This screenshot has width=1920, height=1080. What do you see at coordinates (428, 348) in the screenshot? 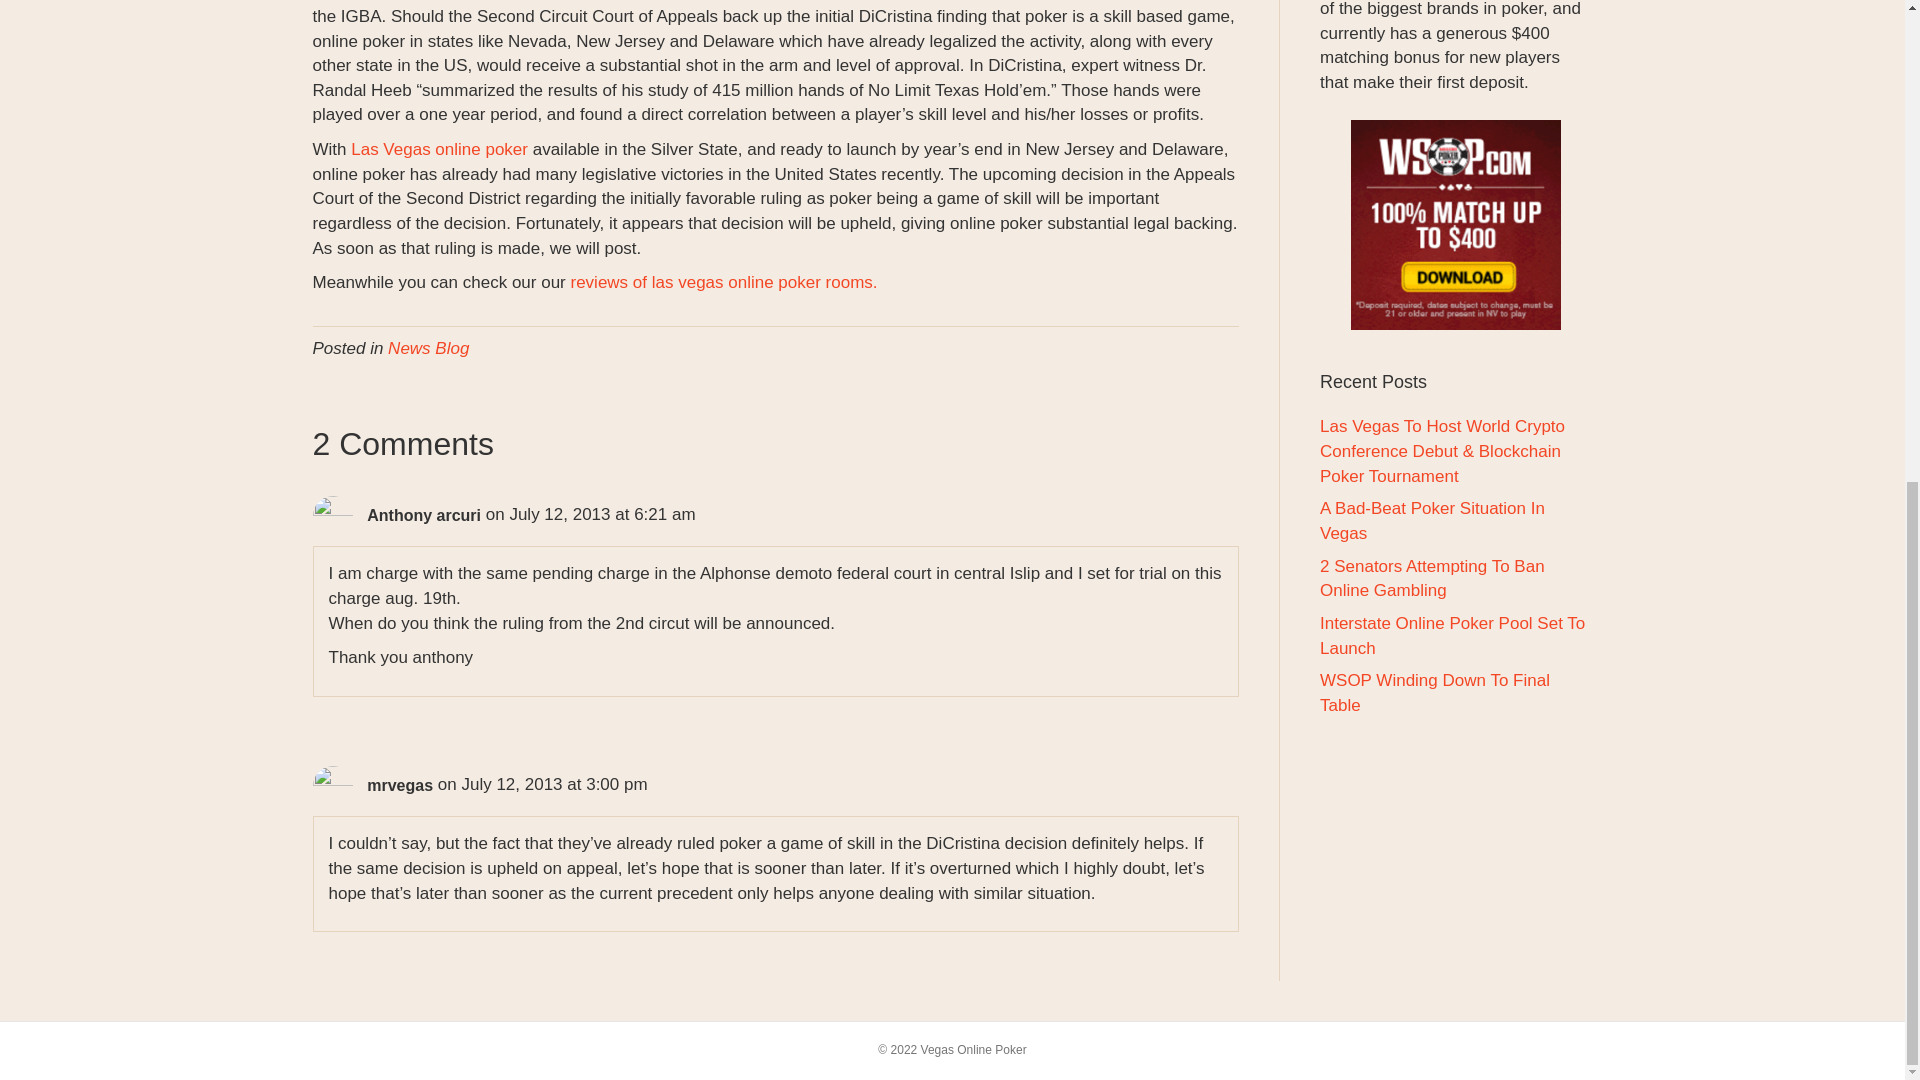
I see `News Blog` at bounding box center [428, 348].